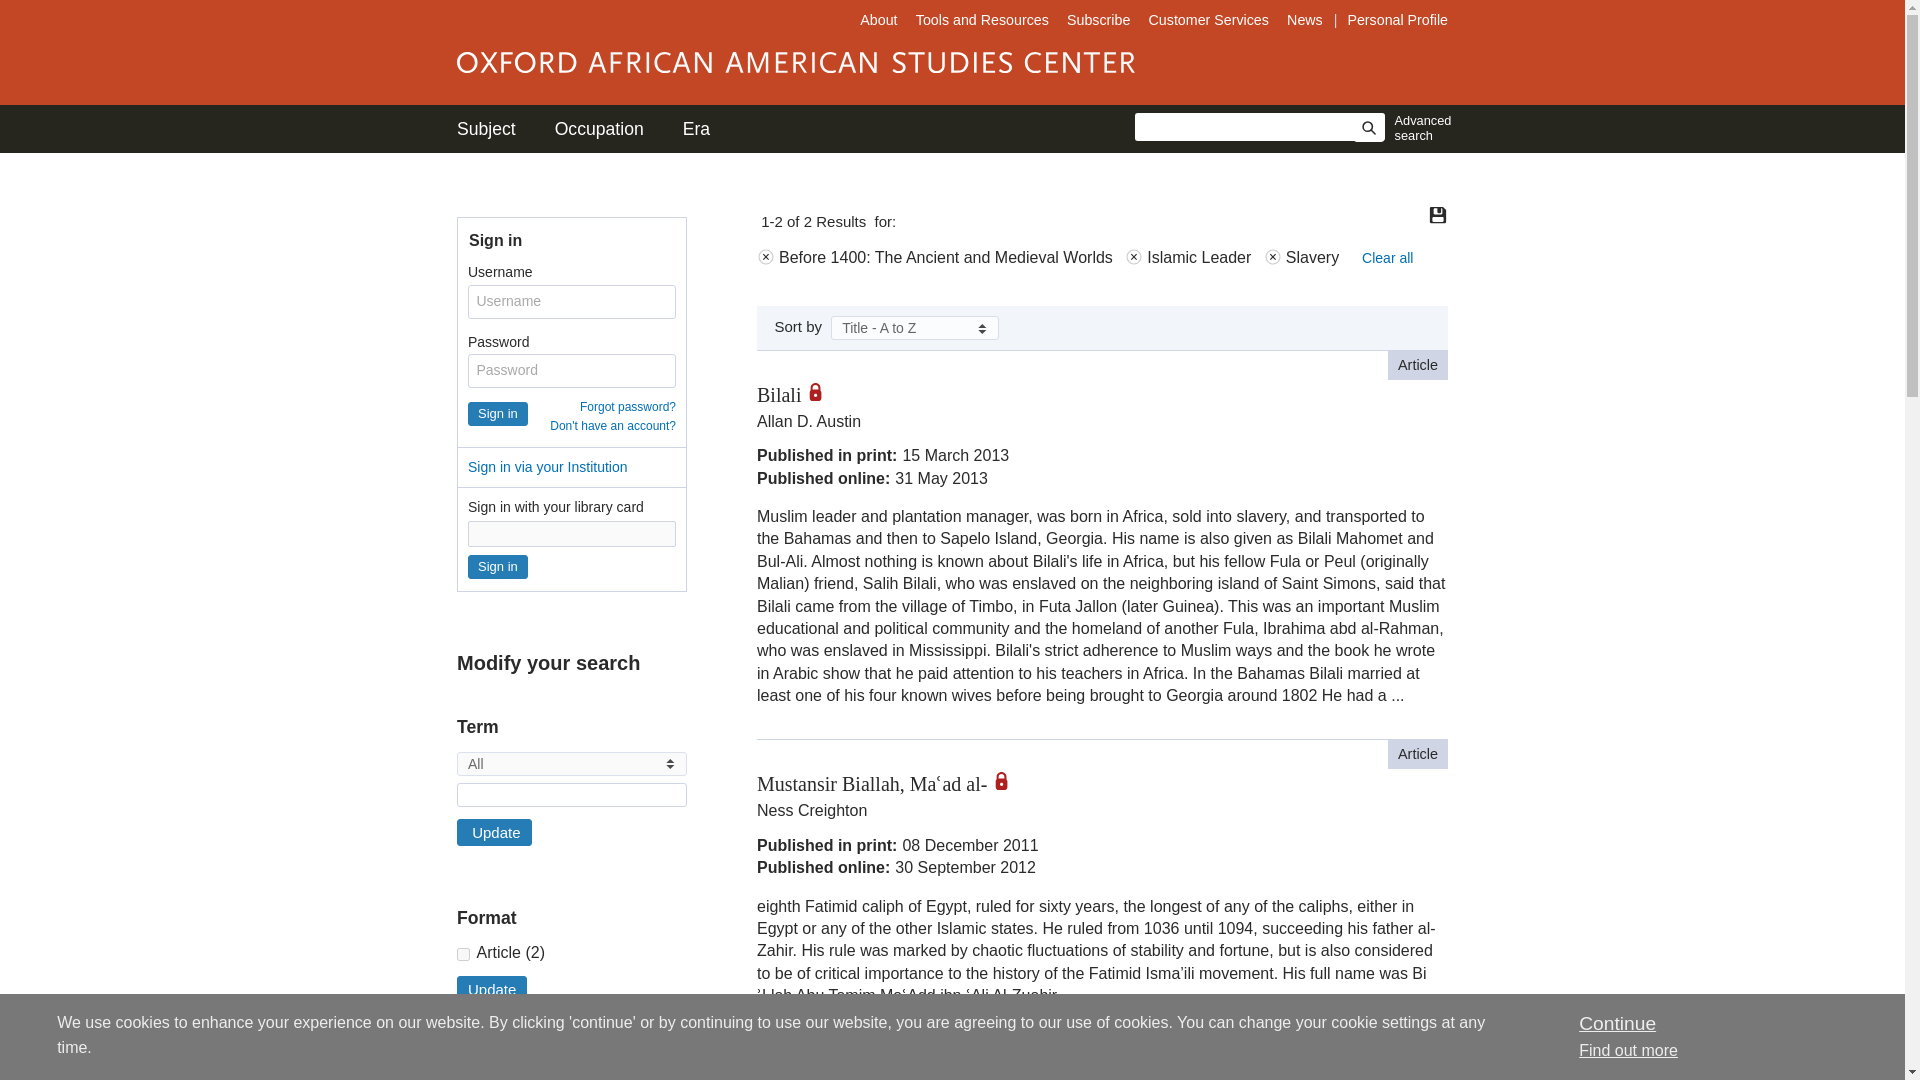 The height and width of the screenshot is (1080, 1920). I want to click on Subscribe, so click(1098, 20).